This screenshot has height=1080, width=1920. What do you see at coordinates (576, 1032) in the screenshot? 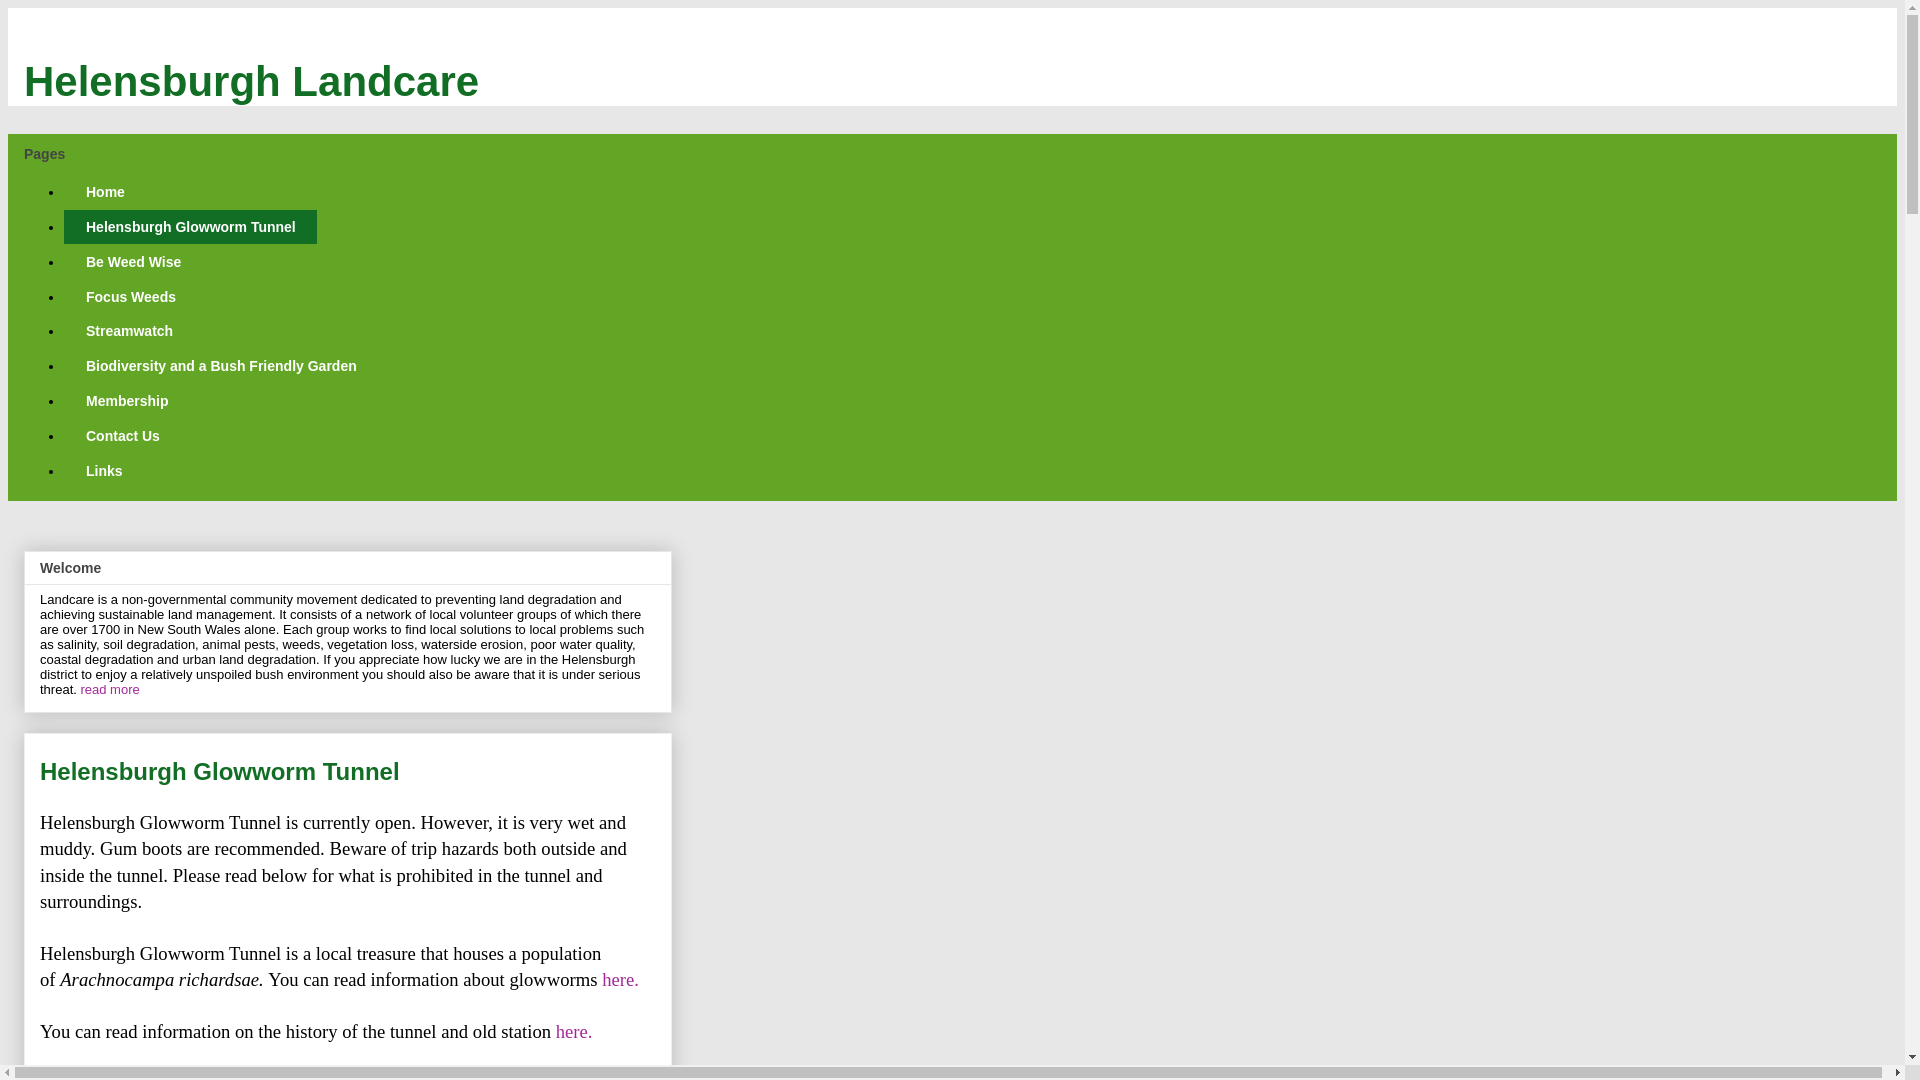
I see `here. ` at bounding box center [576, 1032].